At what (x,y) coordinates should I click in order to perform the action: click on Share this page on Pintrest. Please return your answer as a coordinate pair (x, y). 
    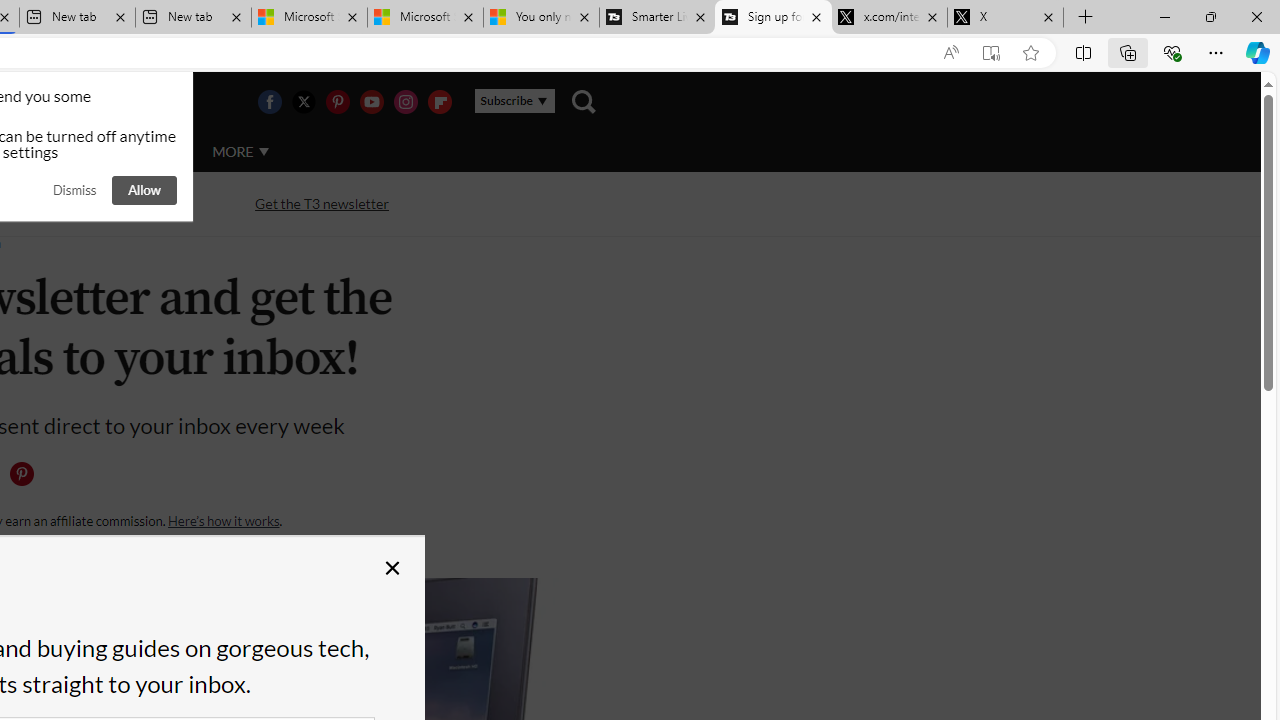
    Looking at the image, I should click on (21, 474).